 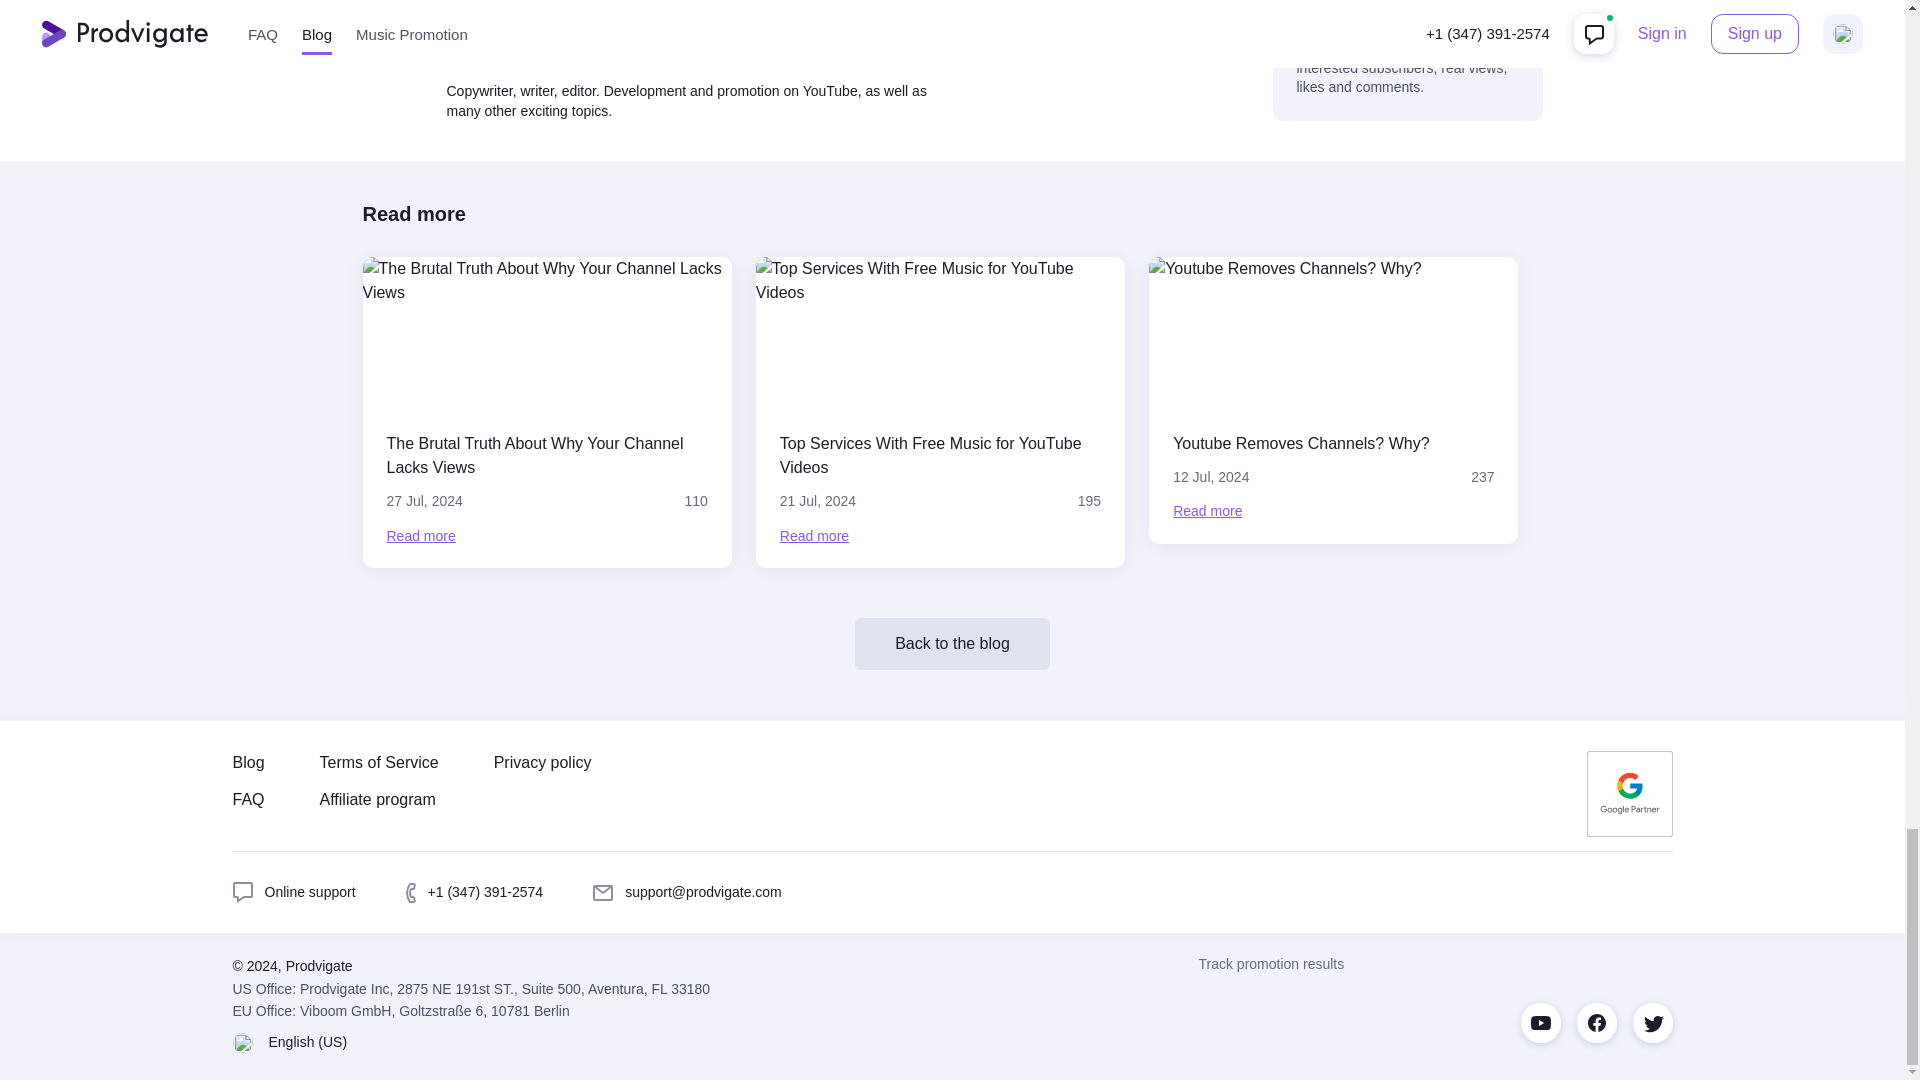 I want to click on Blog, so click(x=248, y=762).